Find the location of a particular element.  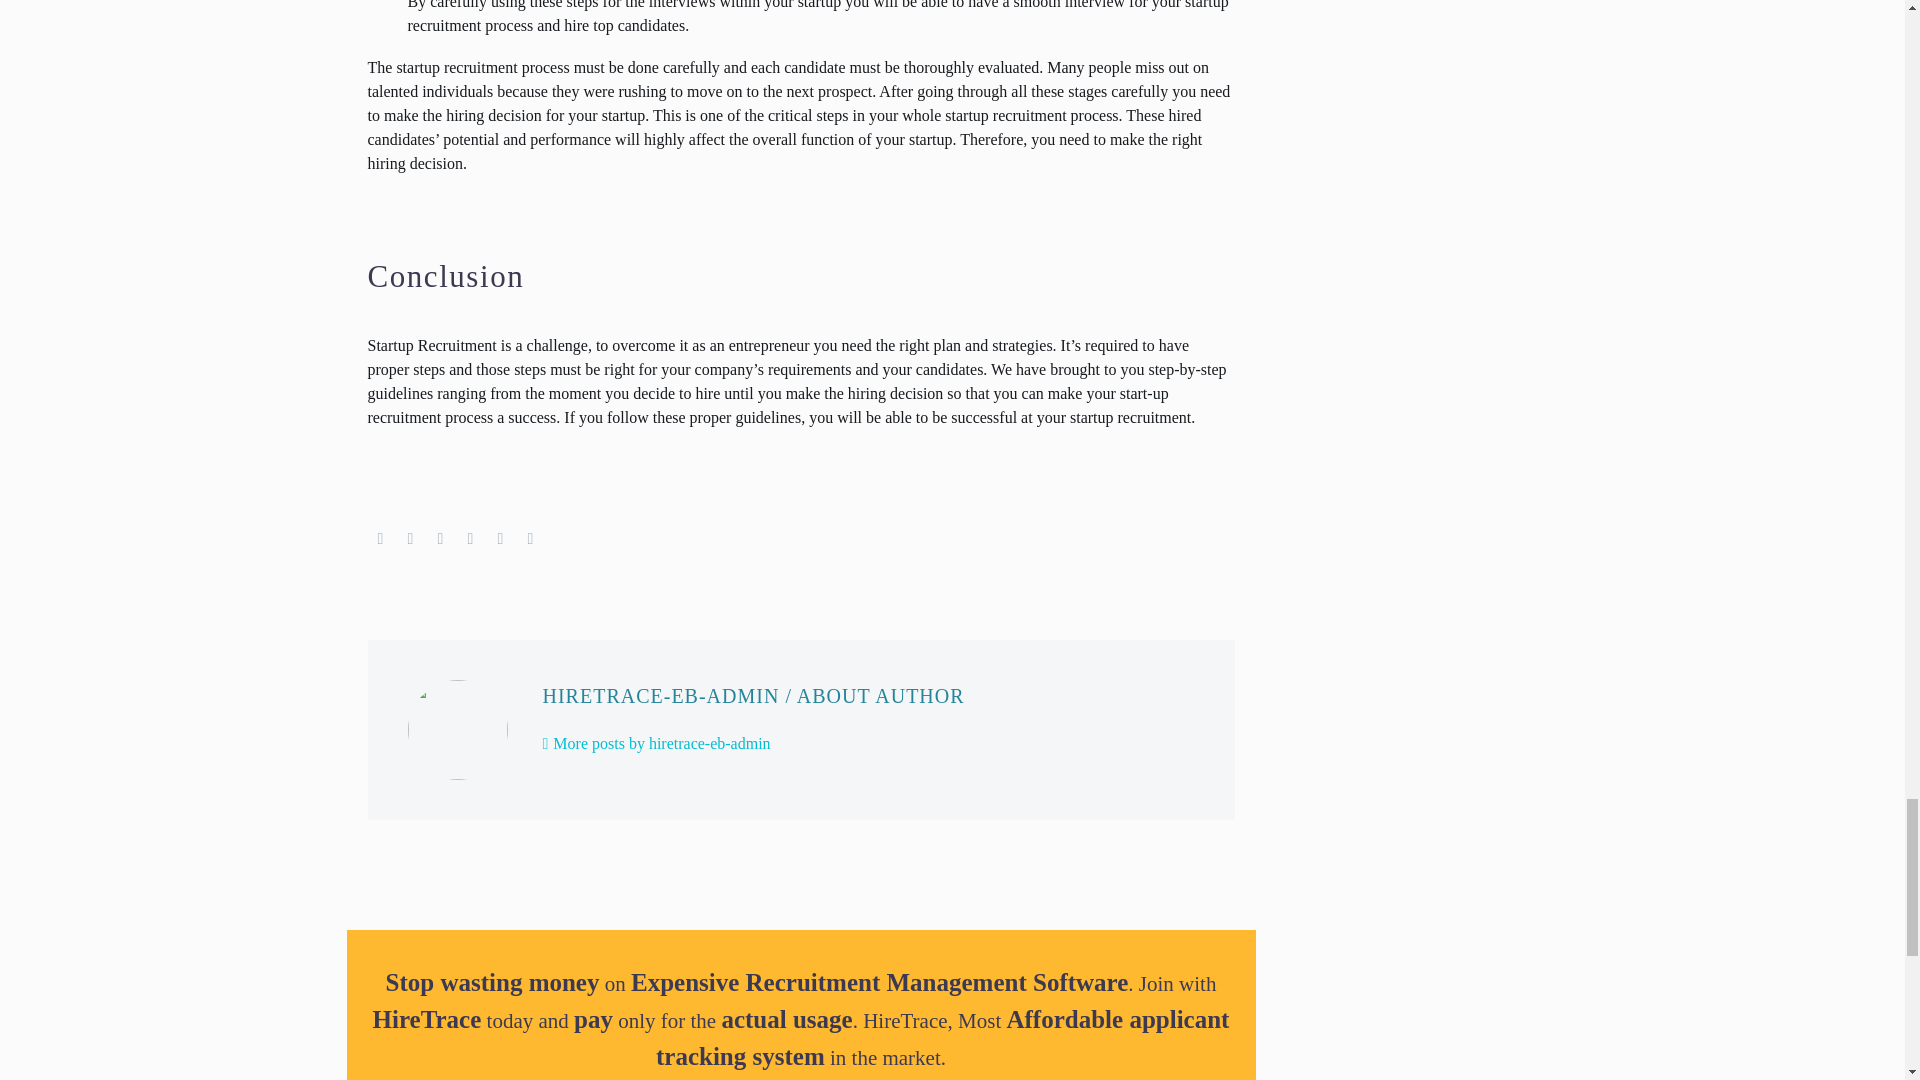

Pinterest is located at coordinates (440, 538).